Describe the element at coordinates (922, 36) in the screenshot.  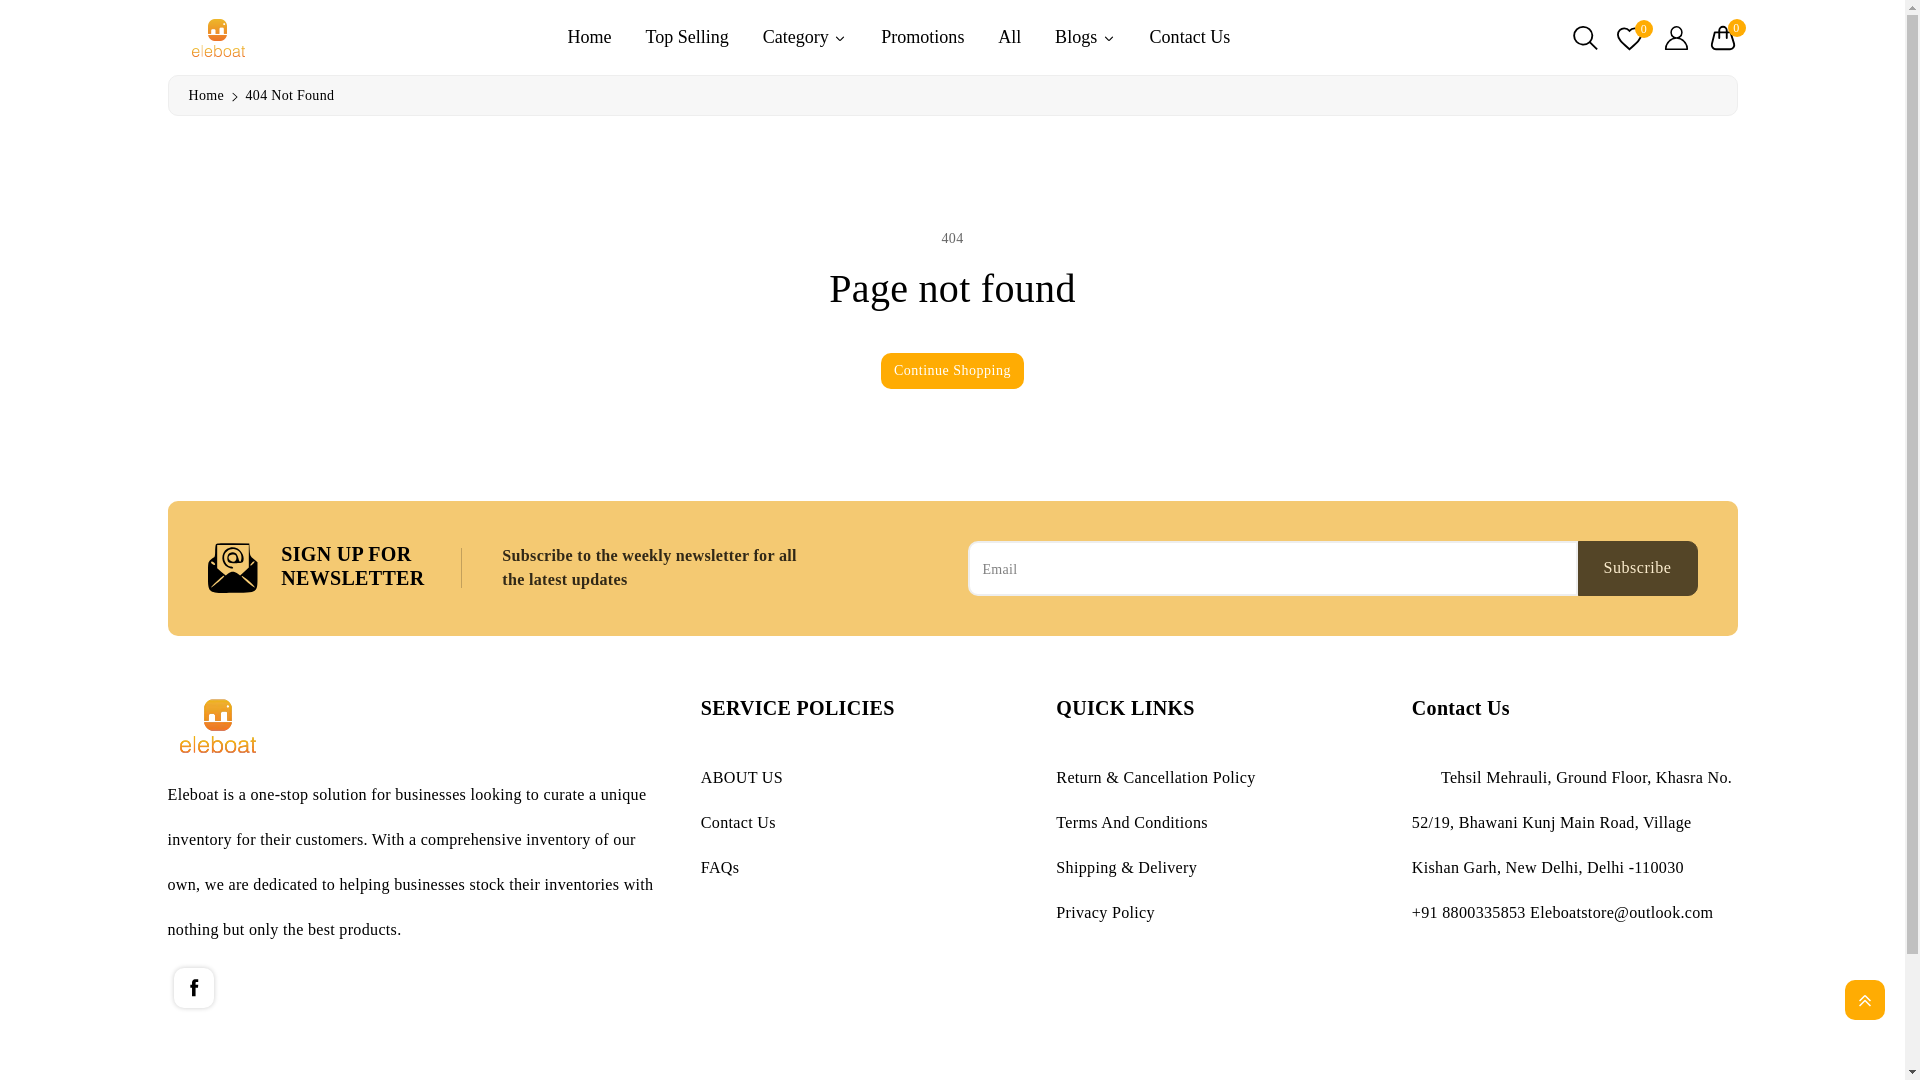
I see `Promotions` at that location.